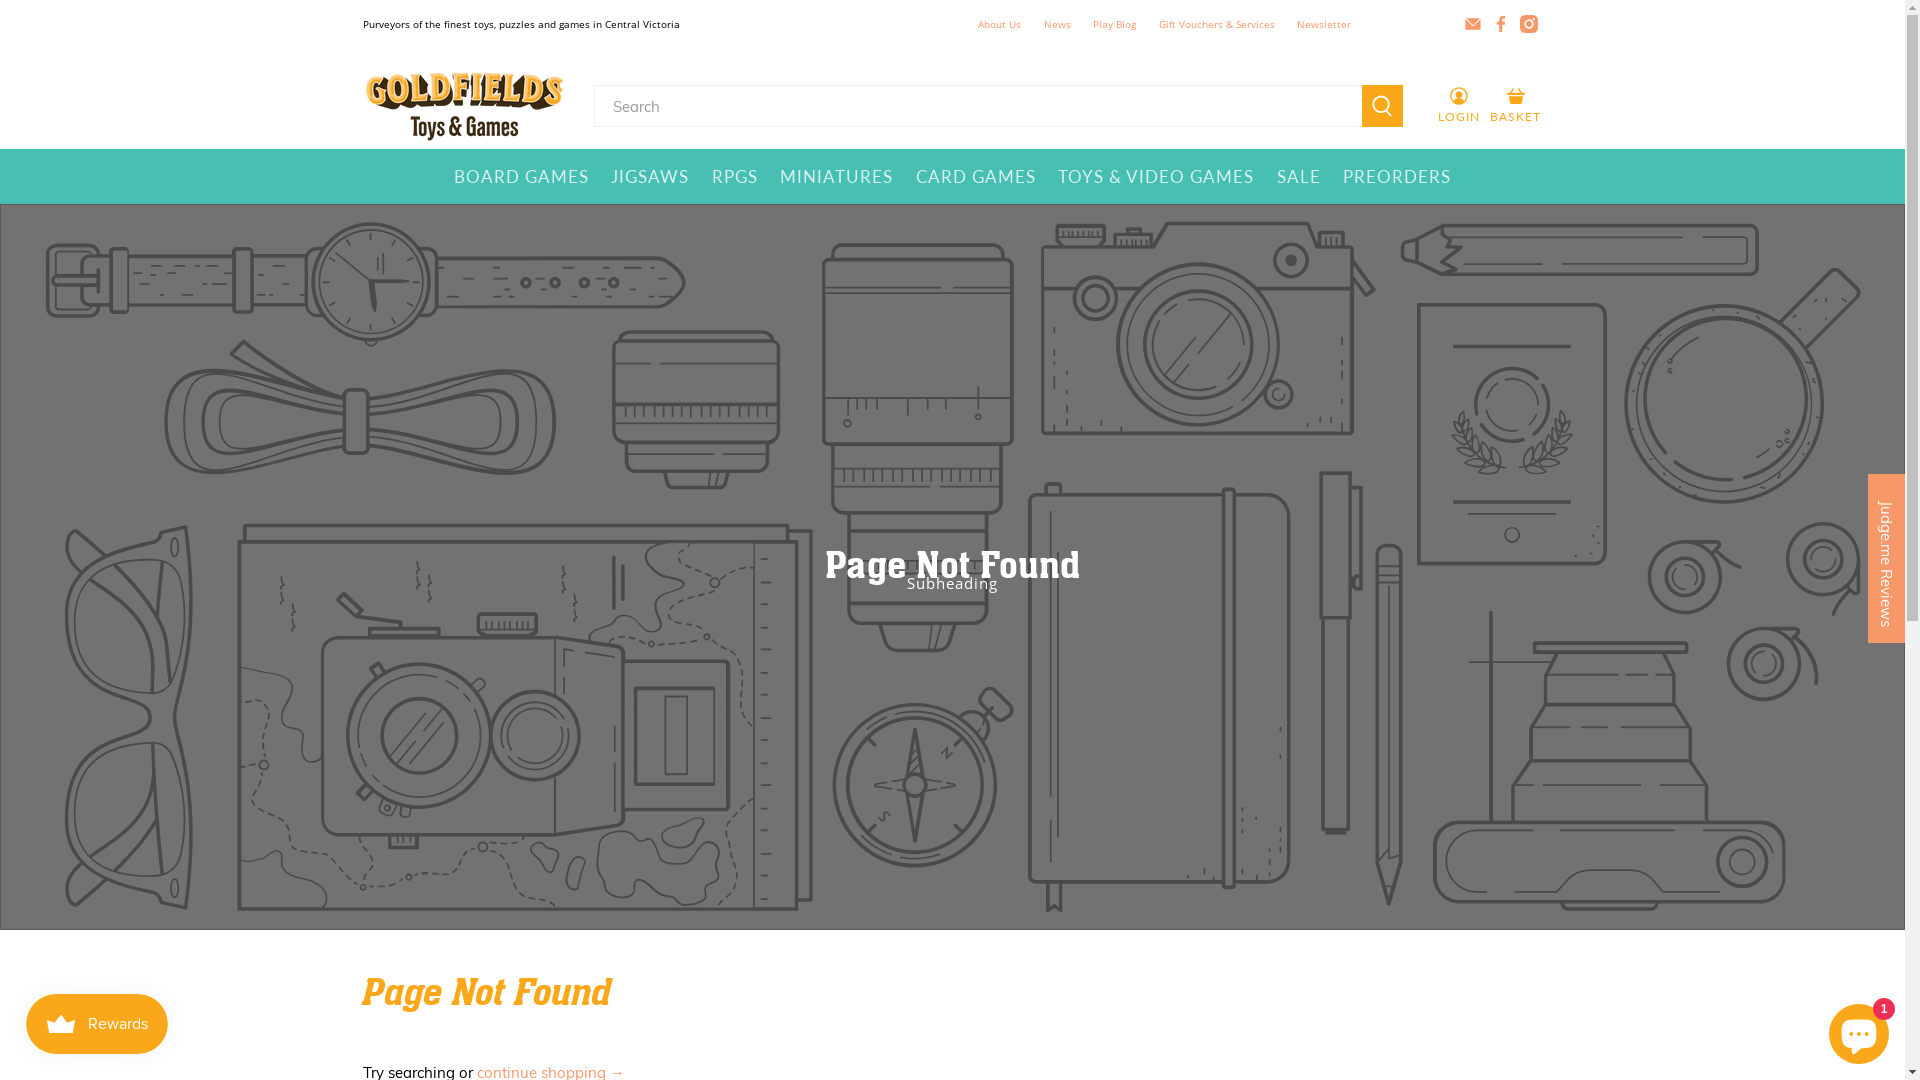 The height and width of the screenshot is (1080, 1920). What do you see at coordinates (650, 177) in the screenshot?
I see `JIGSAWS` at bounding box center [650, 177].